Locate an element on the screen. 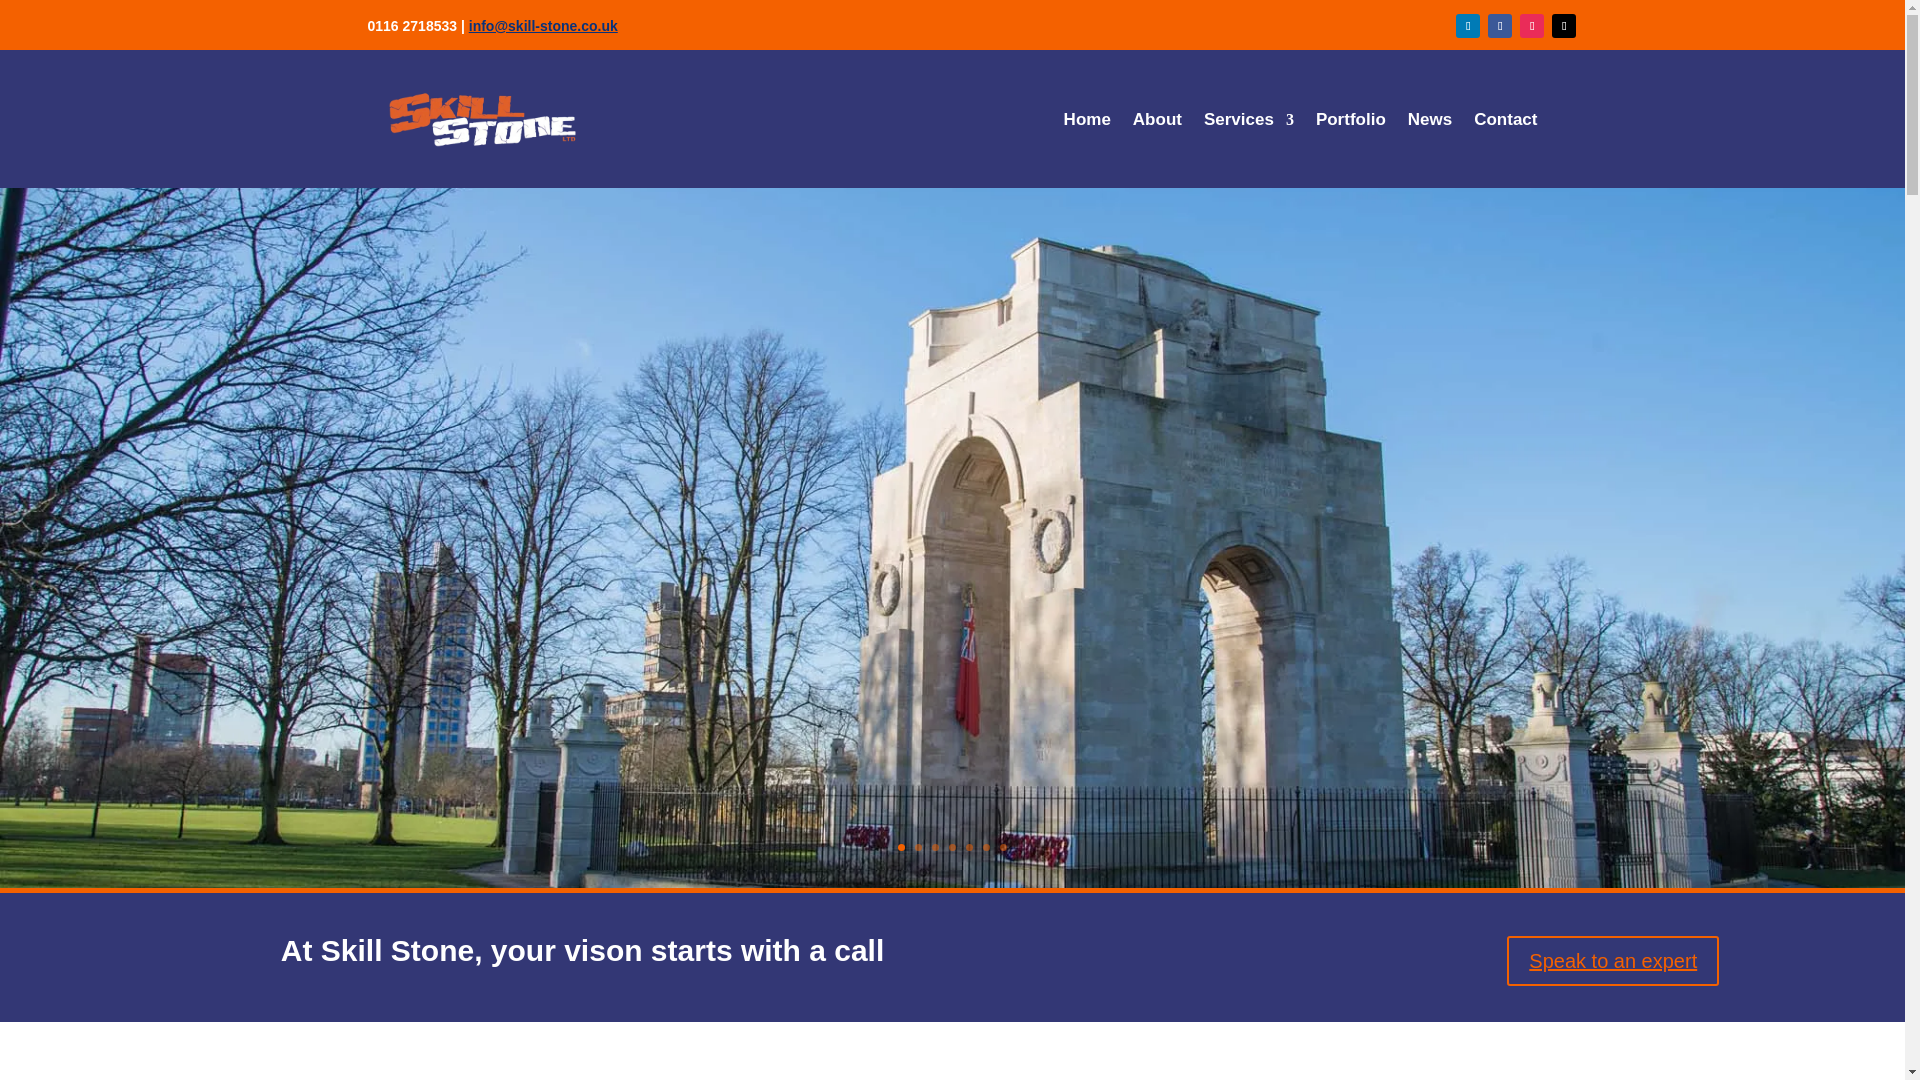 The height and width of the screenshot is (1080, 1920). Follow on Instagram is located at coordinates (1532, 26).